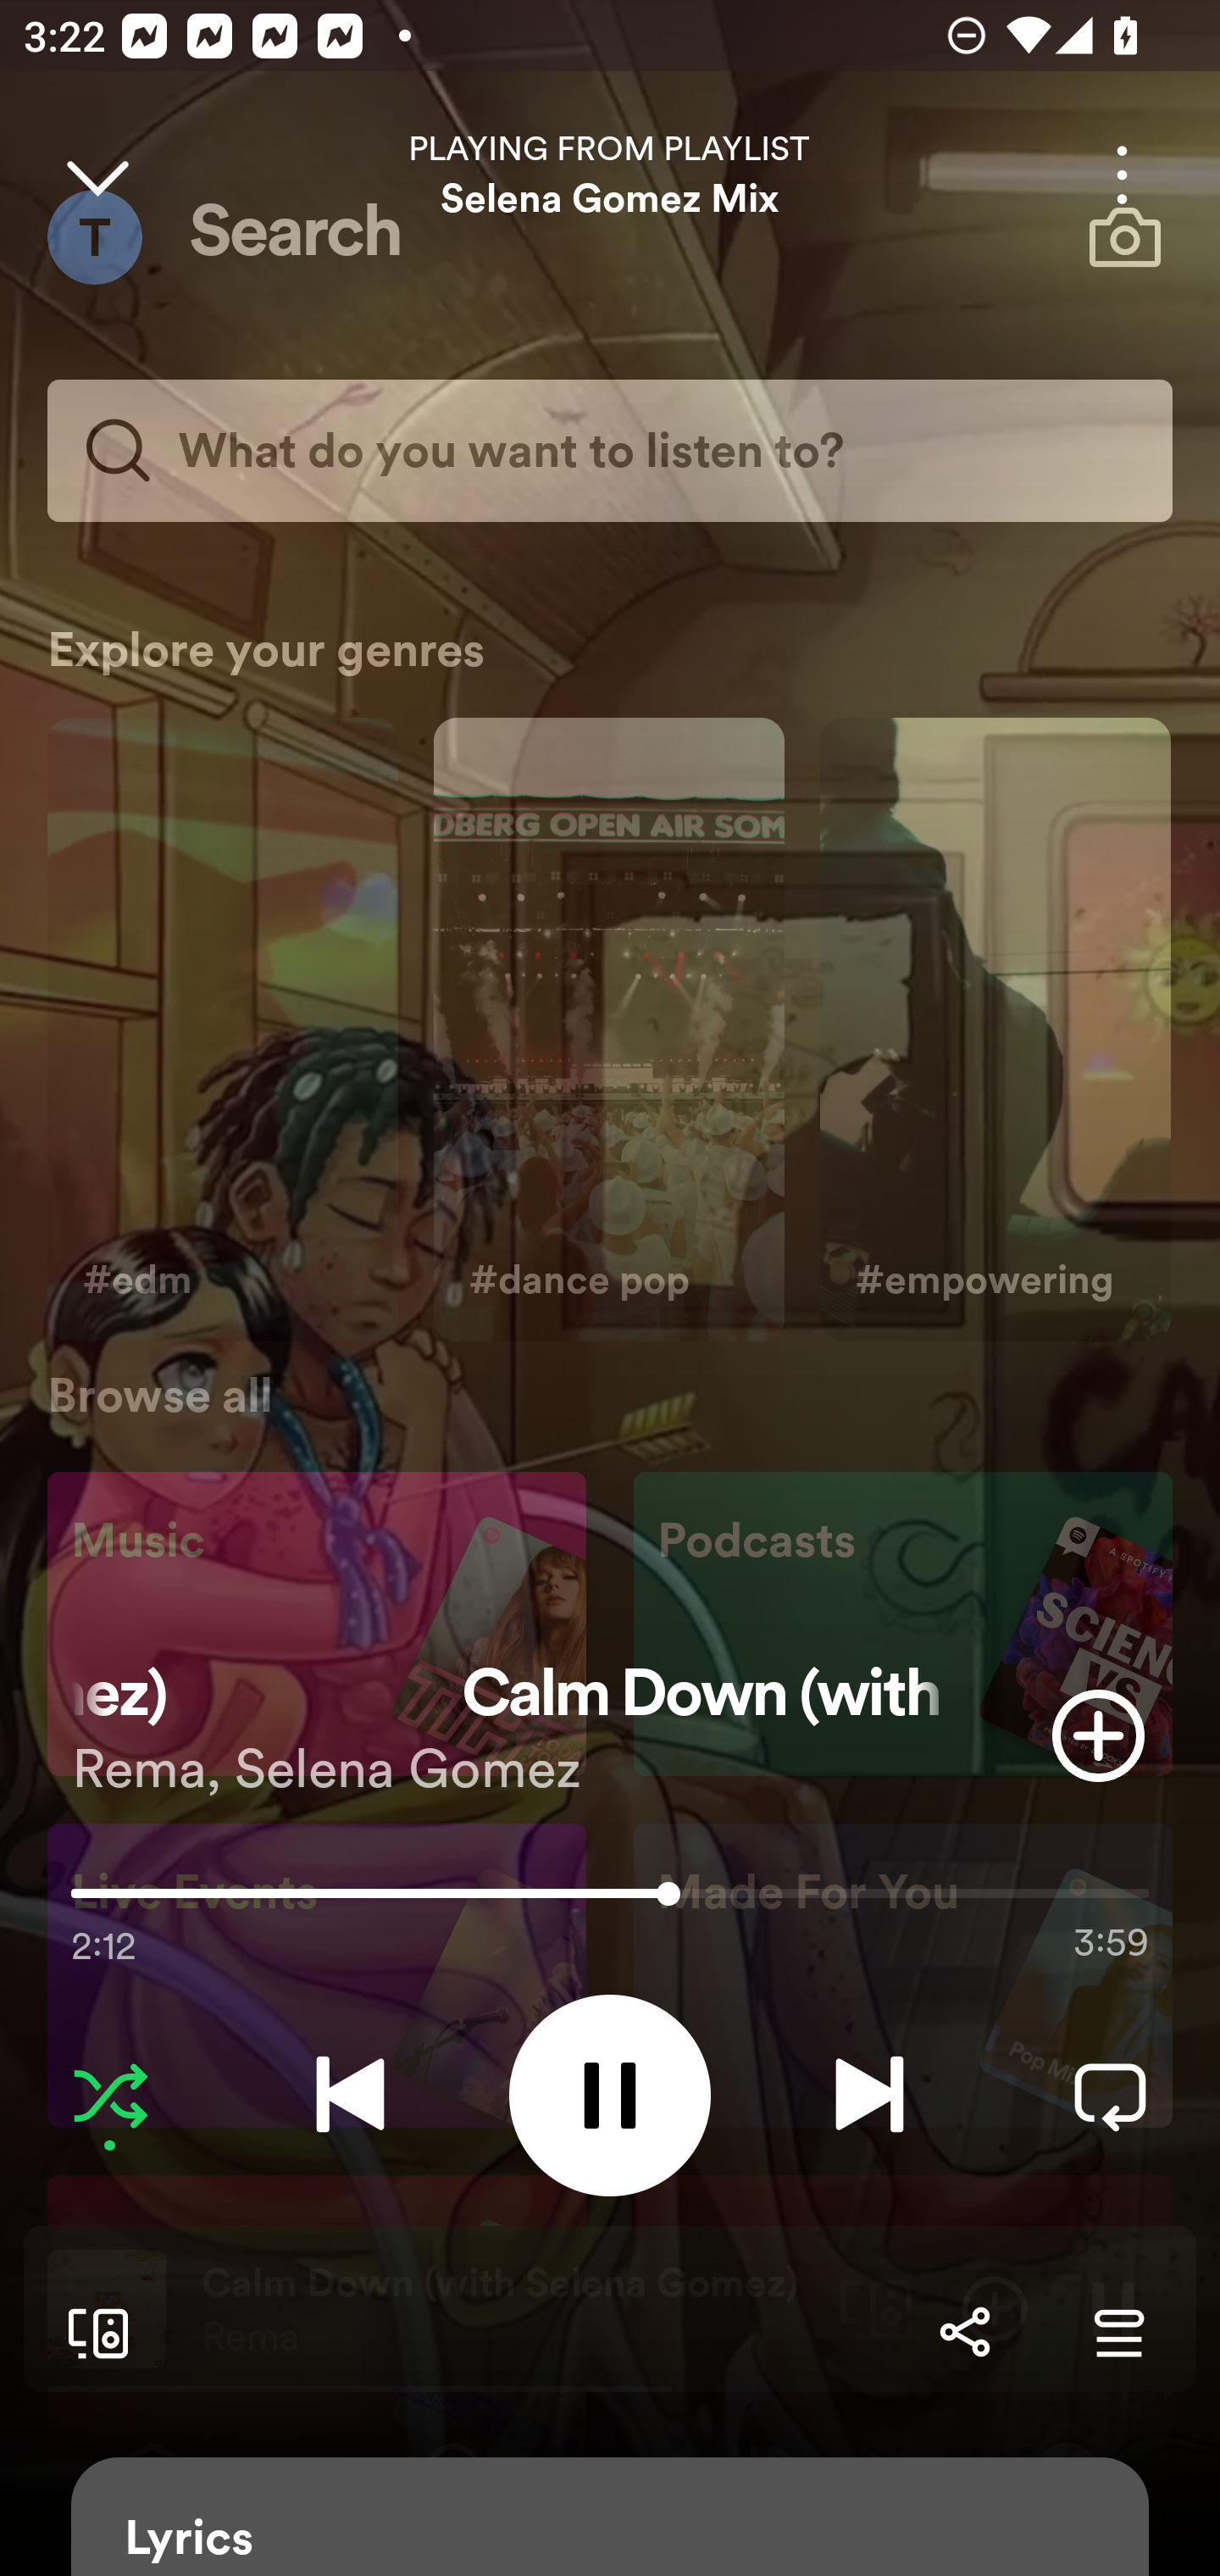  I want to click on Pause, so click(610, 2095).